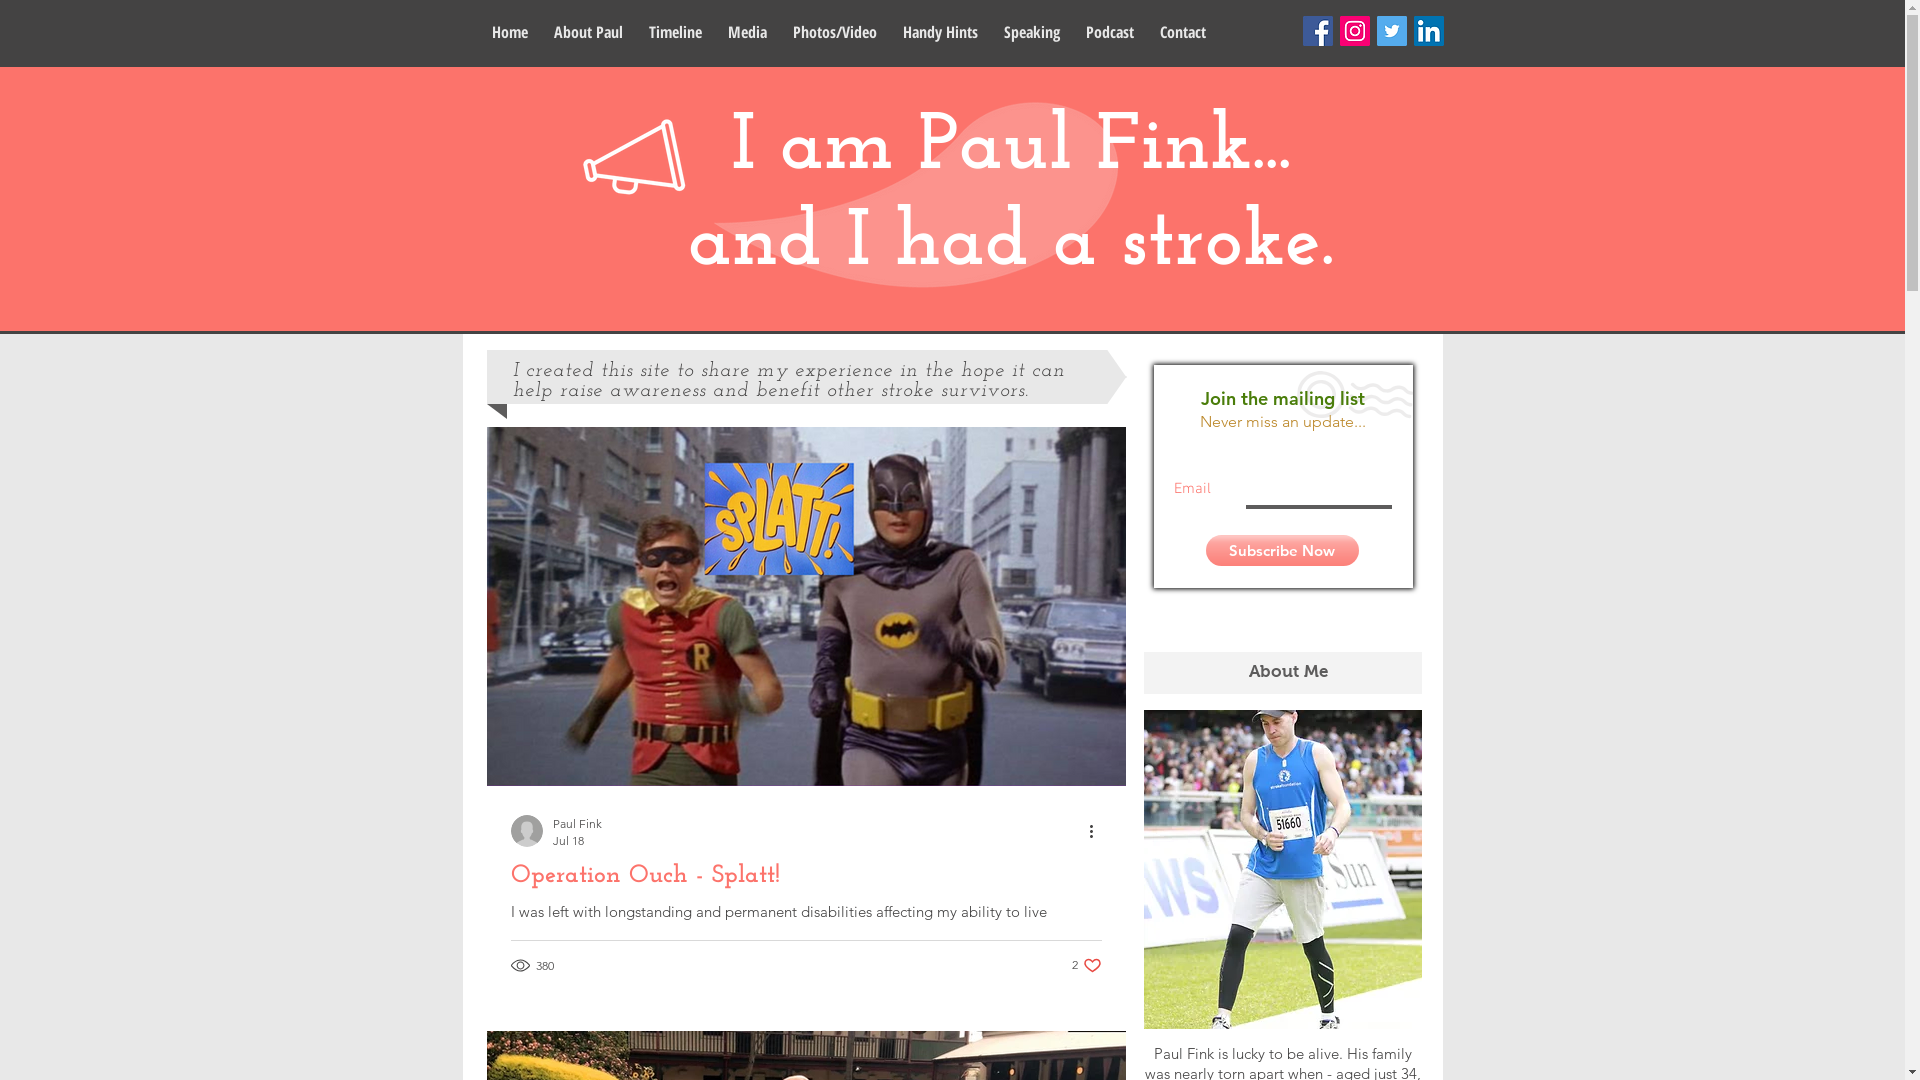  I want to click on Media, so click(746, 30).